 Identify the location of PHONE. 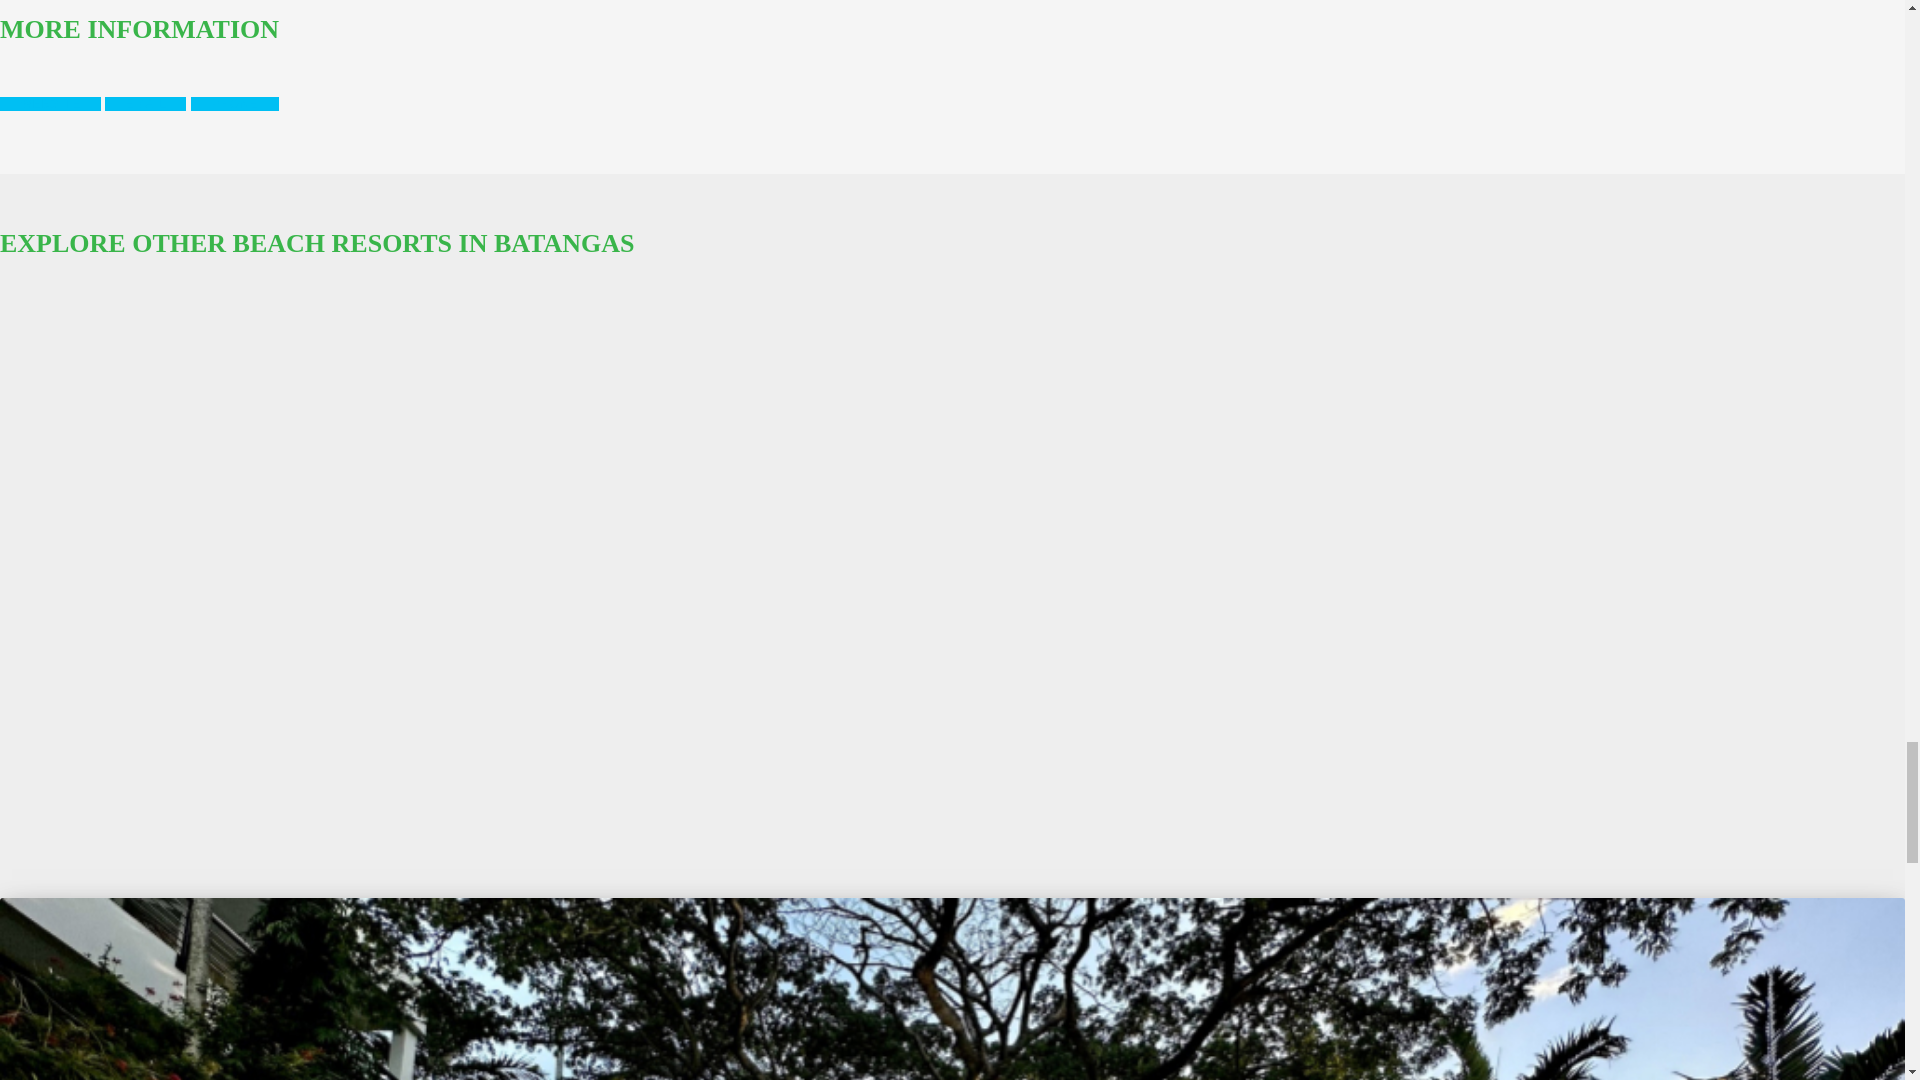
(234, 104).